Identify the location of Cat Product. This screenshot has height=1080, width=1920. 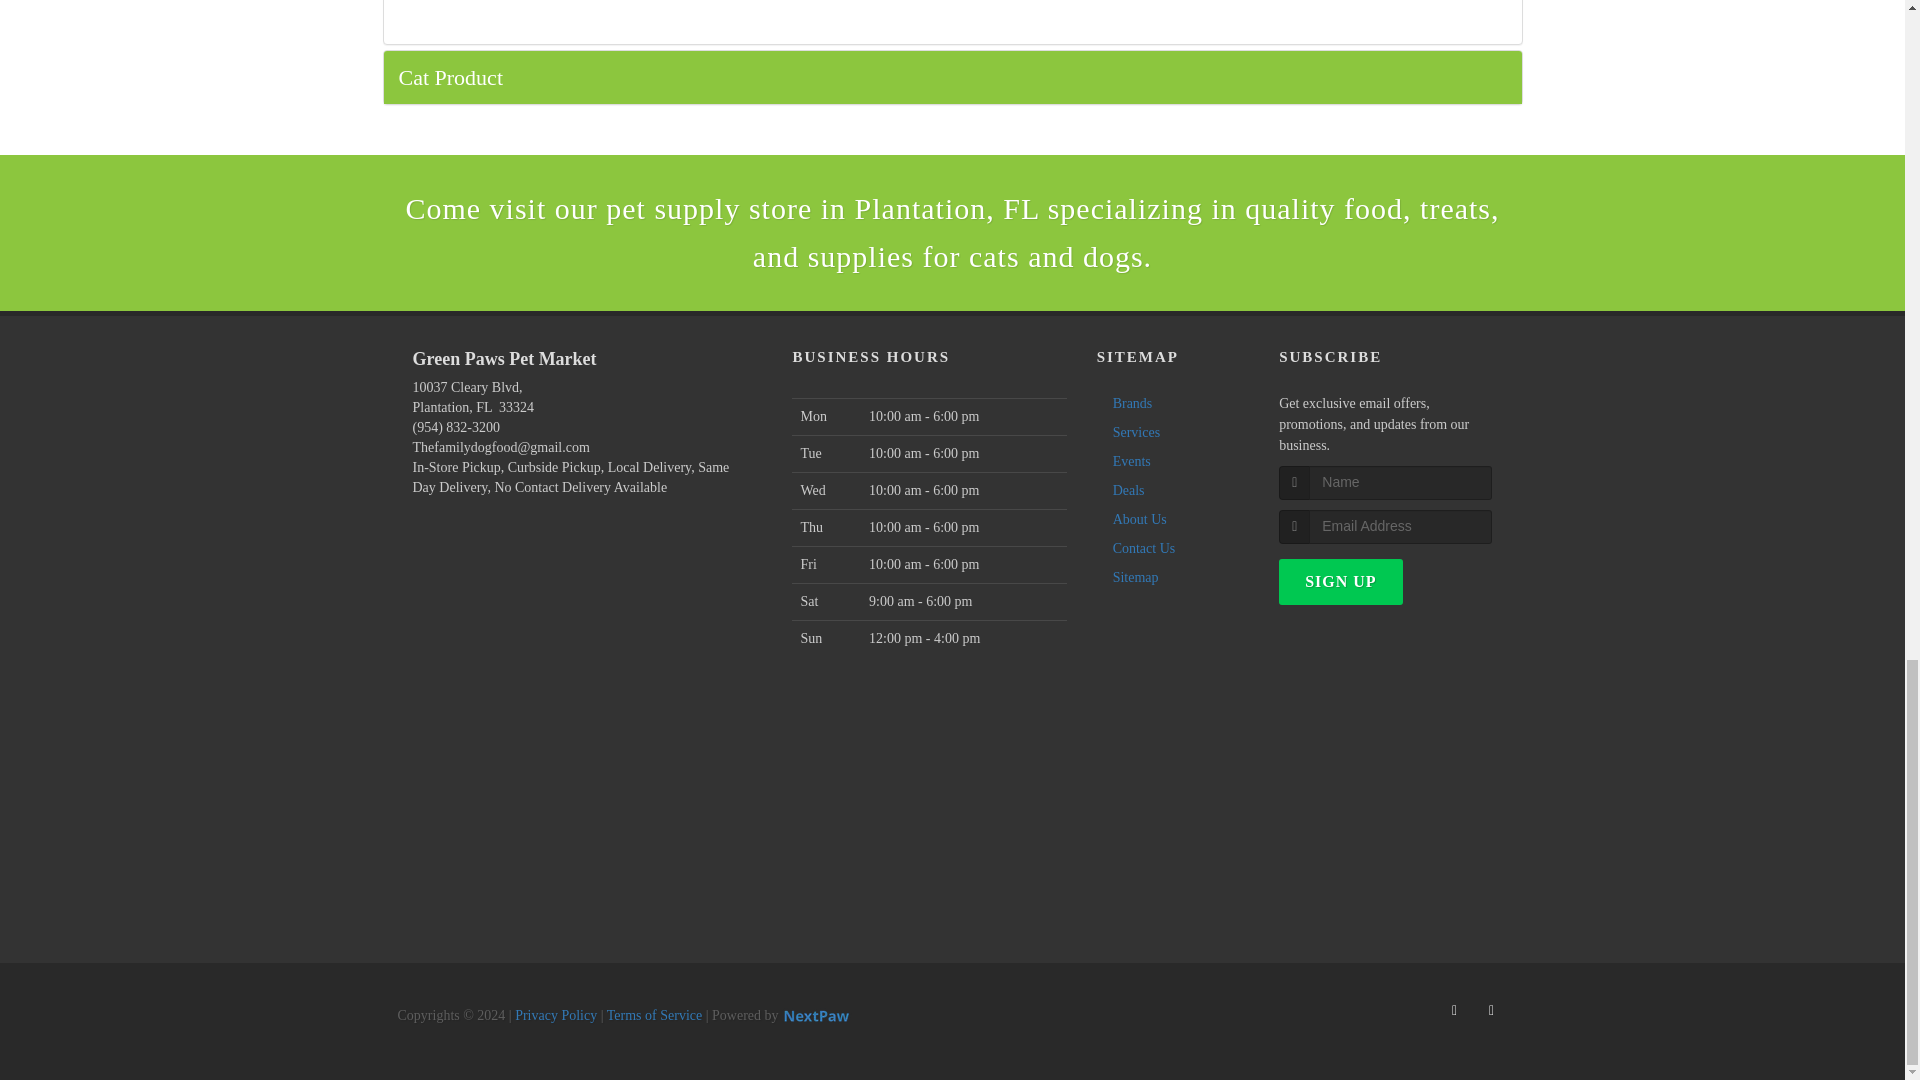
(953, 76).